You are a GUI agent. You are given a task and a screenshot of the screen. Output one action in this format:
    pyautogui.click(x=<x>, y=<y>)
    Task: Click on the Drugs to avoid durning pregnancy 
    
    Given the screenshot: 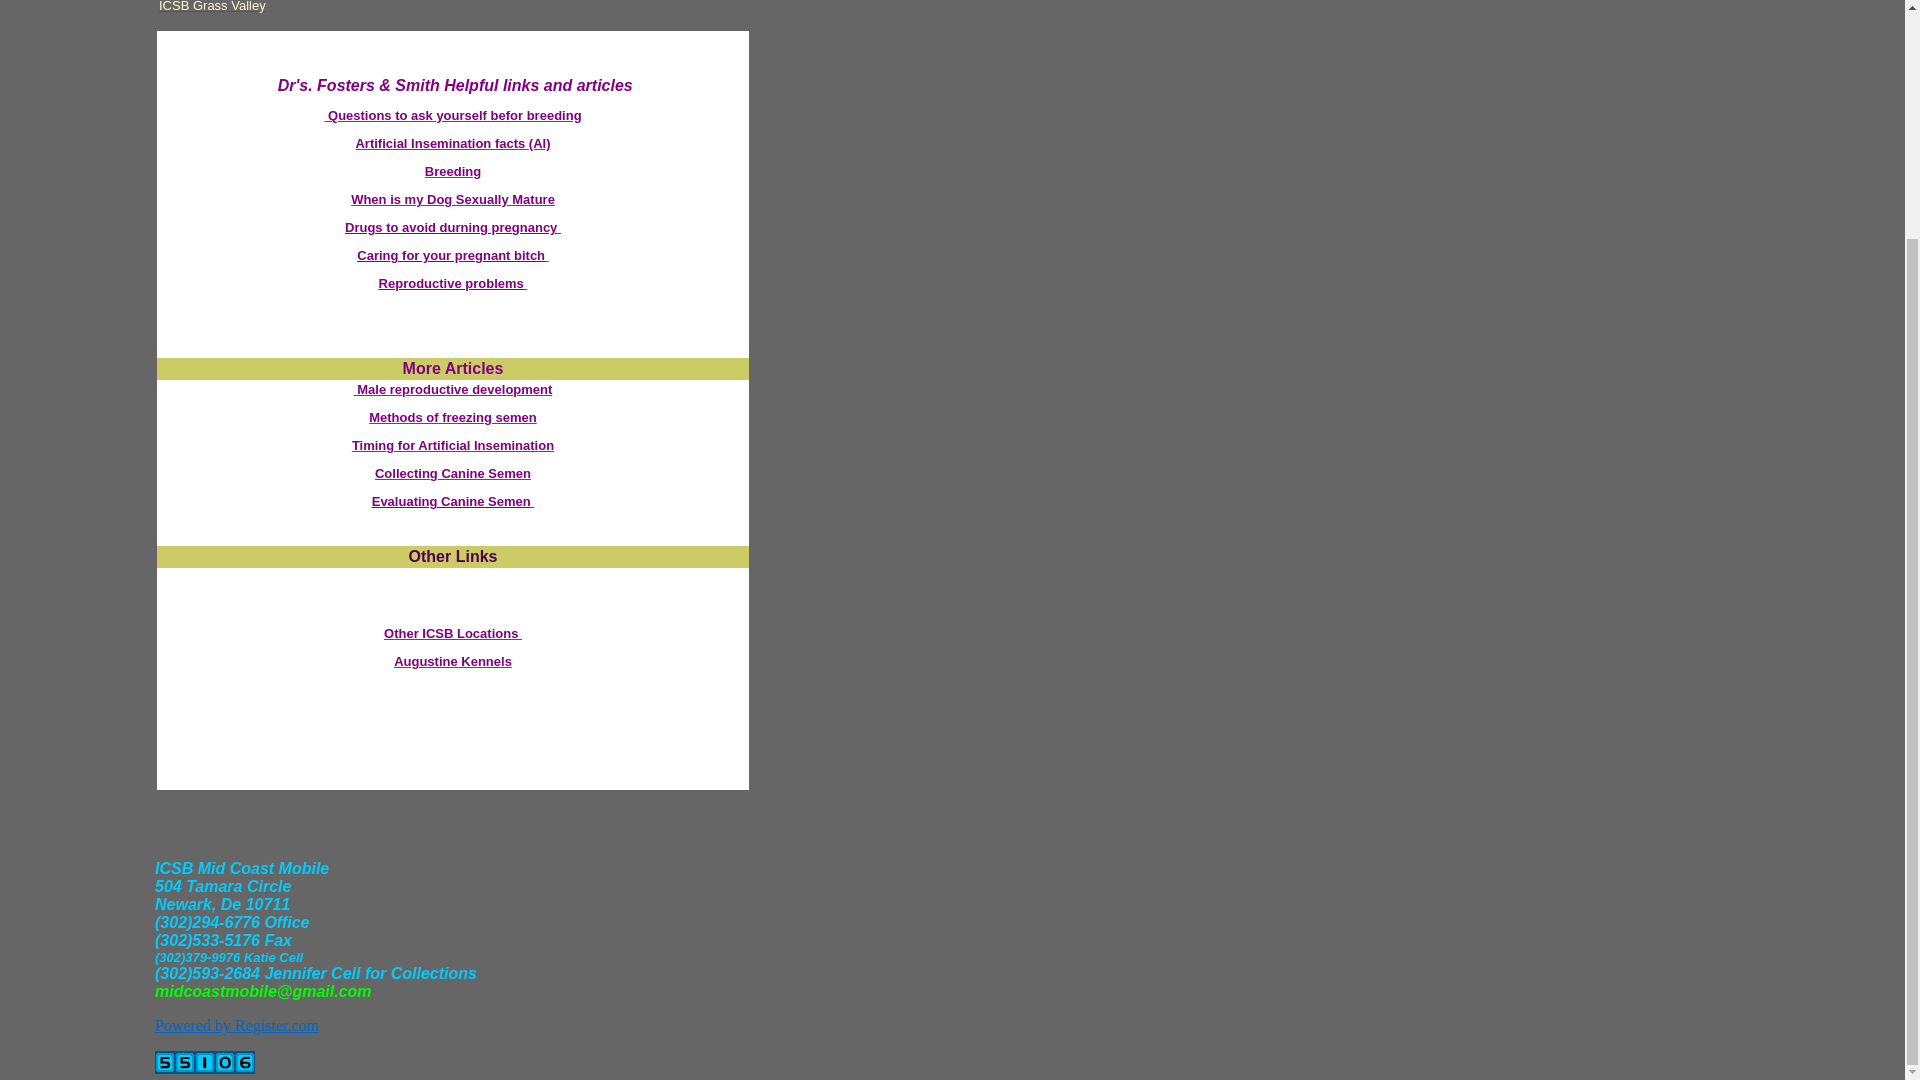 What is the action you would take?
    pyautogui.click(x=452, y=228)
    